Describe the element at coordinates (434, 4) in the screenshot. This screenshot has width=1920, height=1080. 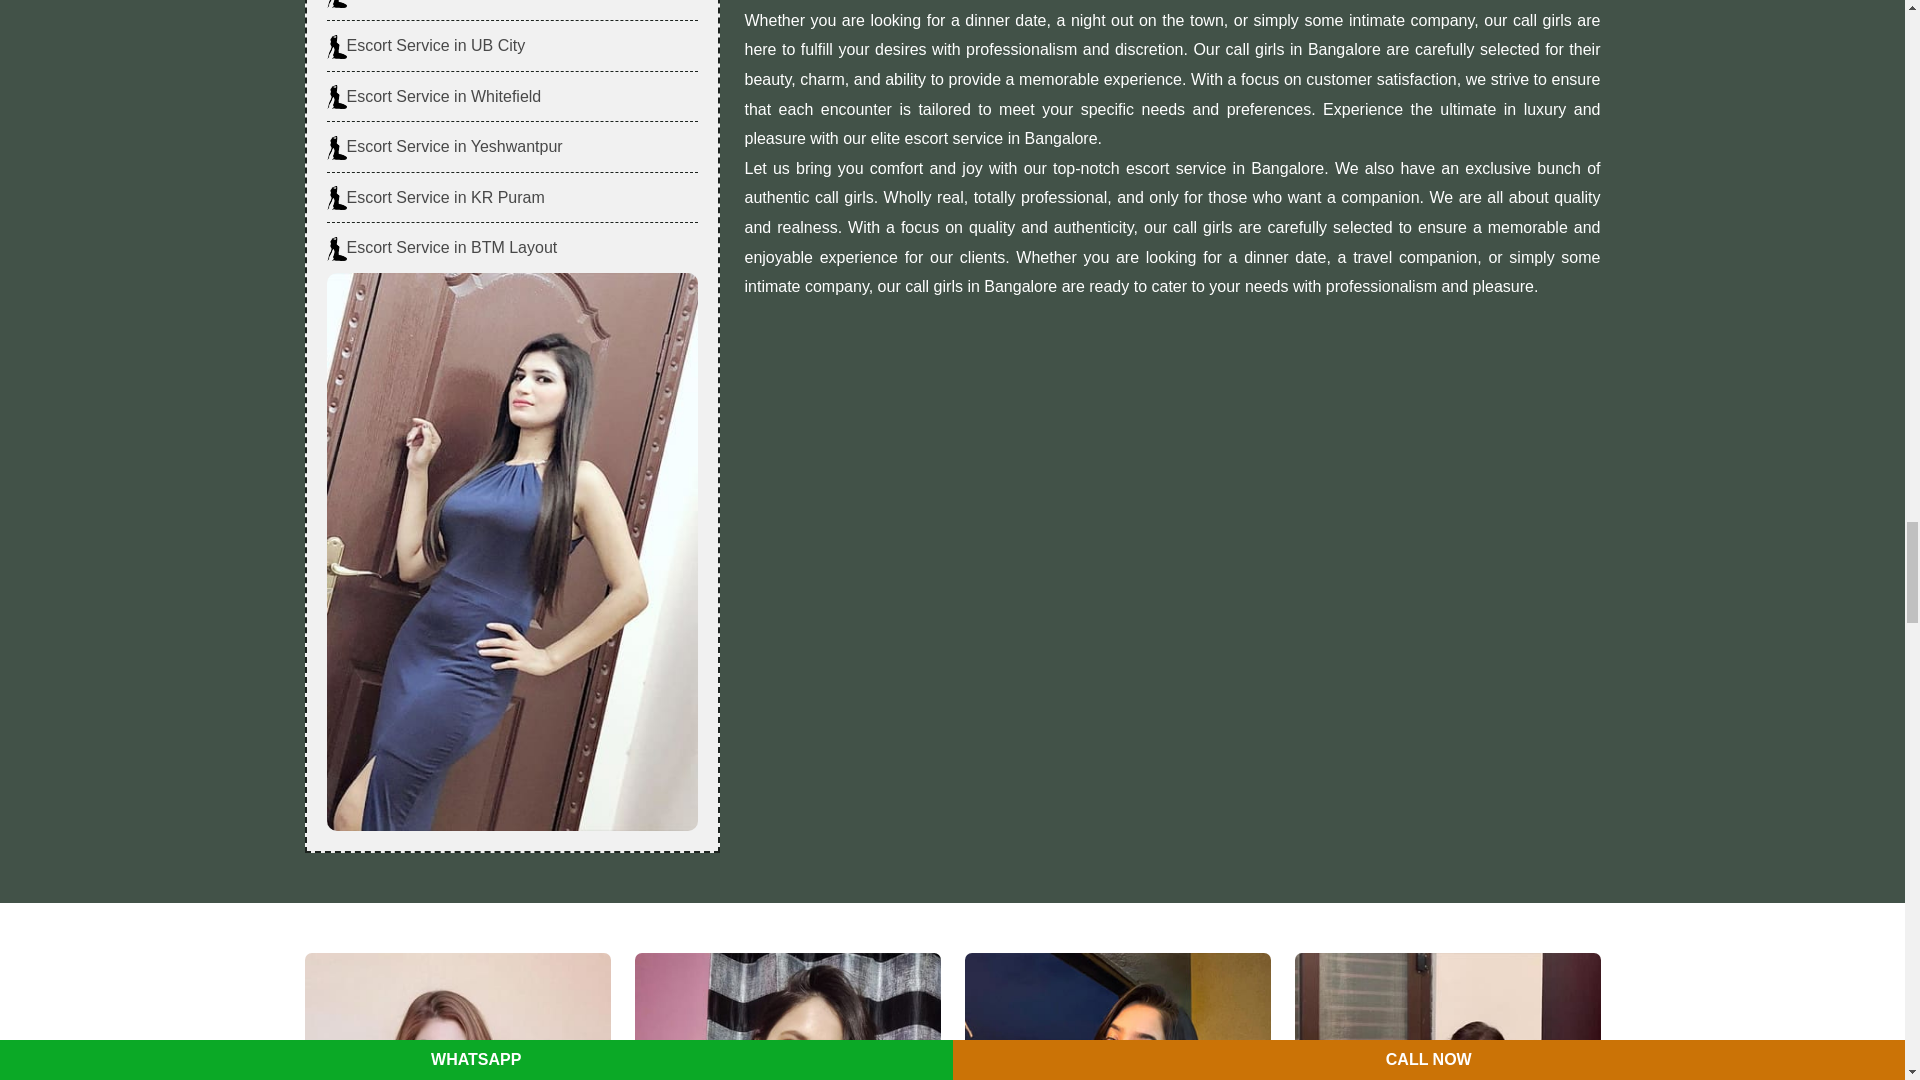
I see `Escort Service in Silk Board` at that location.